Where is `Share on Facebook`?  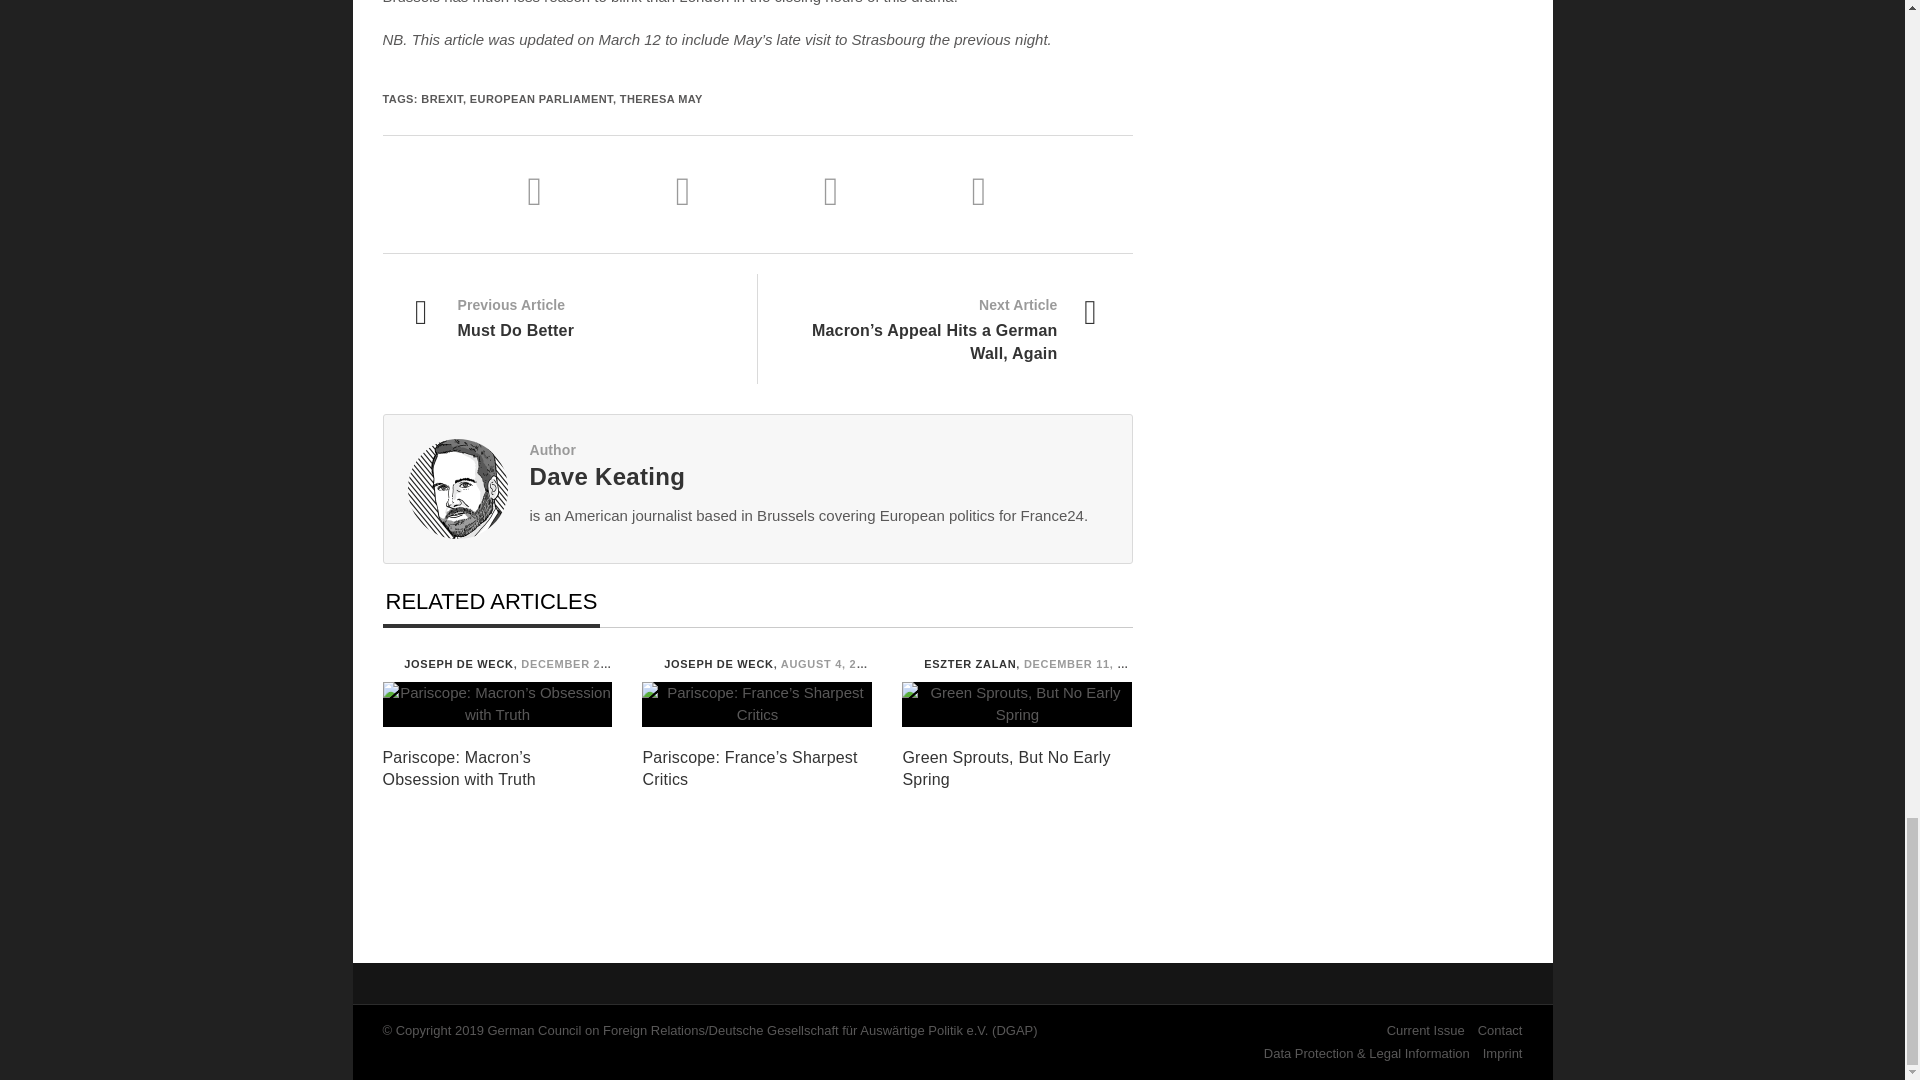
Share on Facebook is located at coordinates (584, 190).